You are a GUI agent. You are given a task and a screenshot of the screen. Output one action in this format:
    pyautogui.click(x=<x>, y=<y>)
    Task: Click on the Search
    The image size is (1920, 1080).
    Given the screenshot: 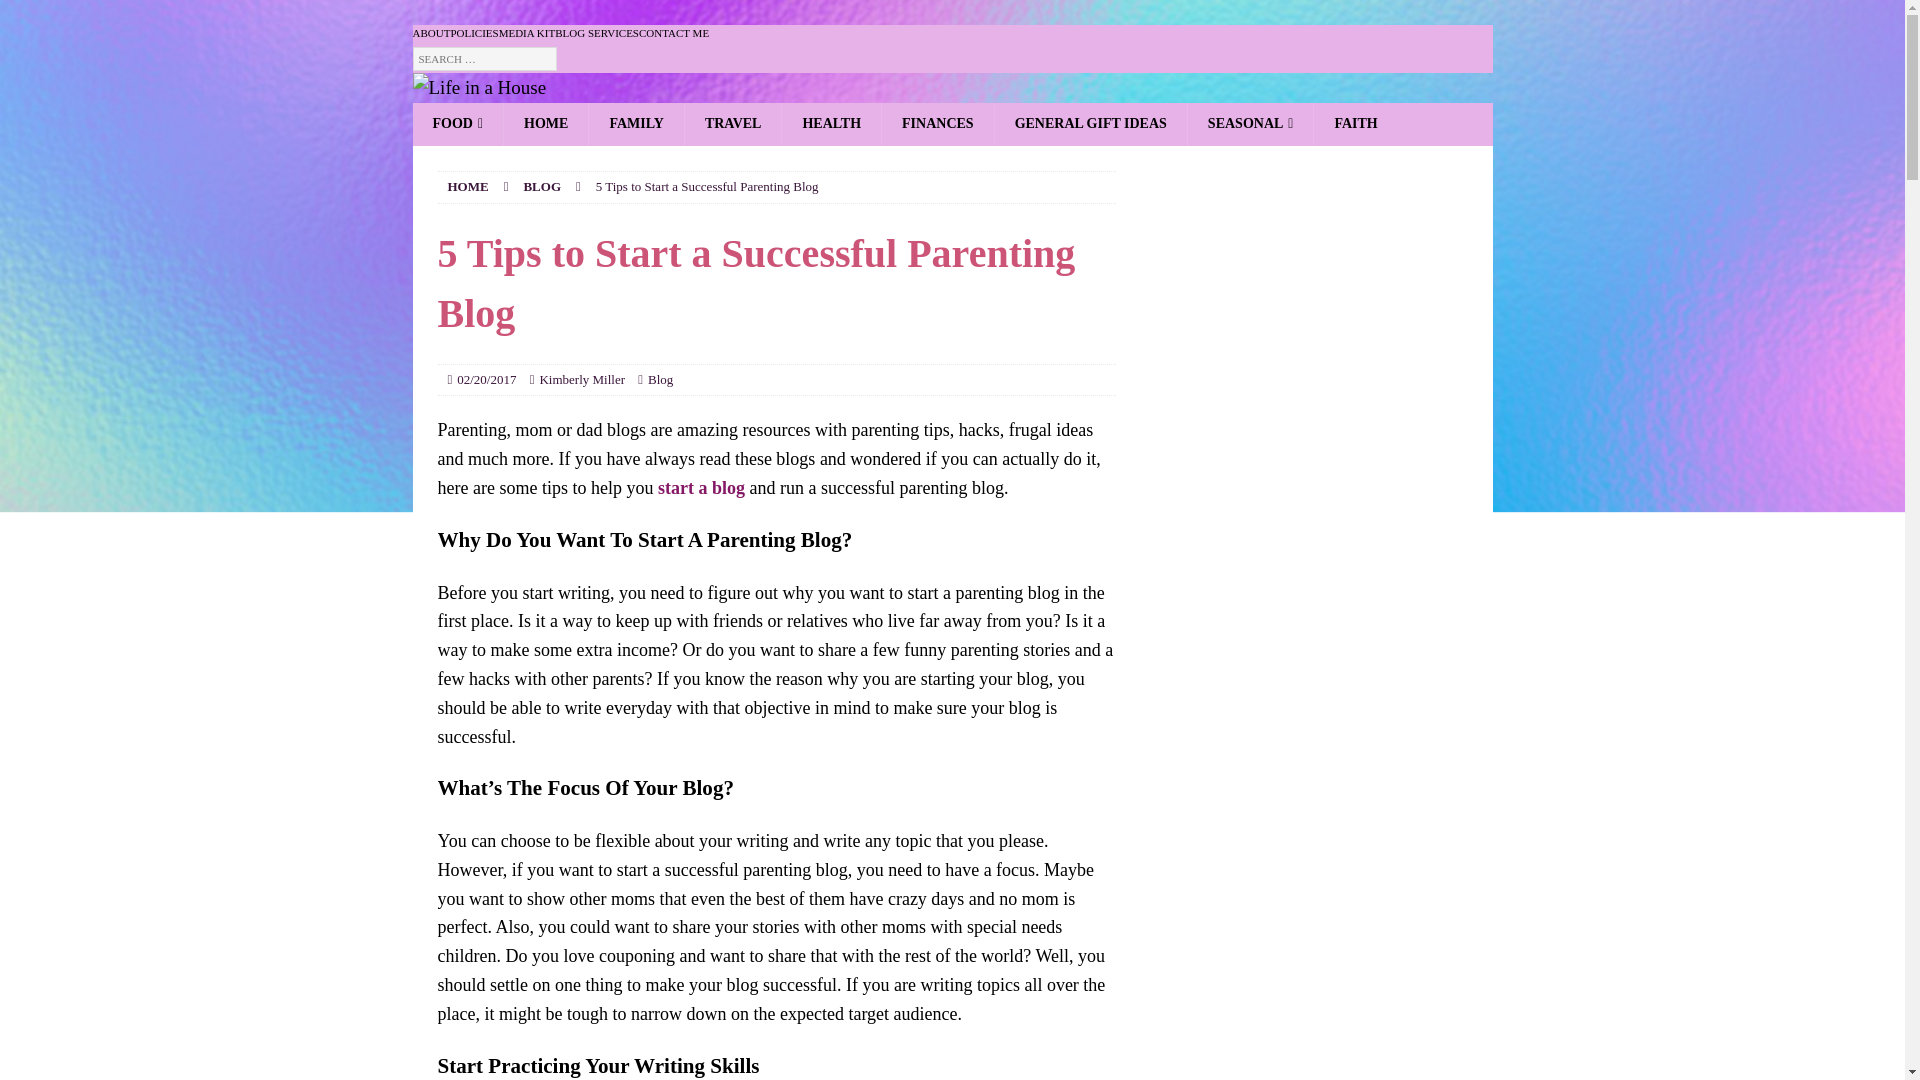 What is the action you would take?
    pyautogui.click(x=74, y=16)
    